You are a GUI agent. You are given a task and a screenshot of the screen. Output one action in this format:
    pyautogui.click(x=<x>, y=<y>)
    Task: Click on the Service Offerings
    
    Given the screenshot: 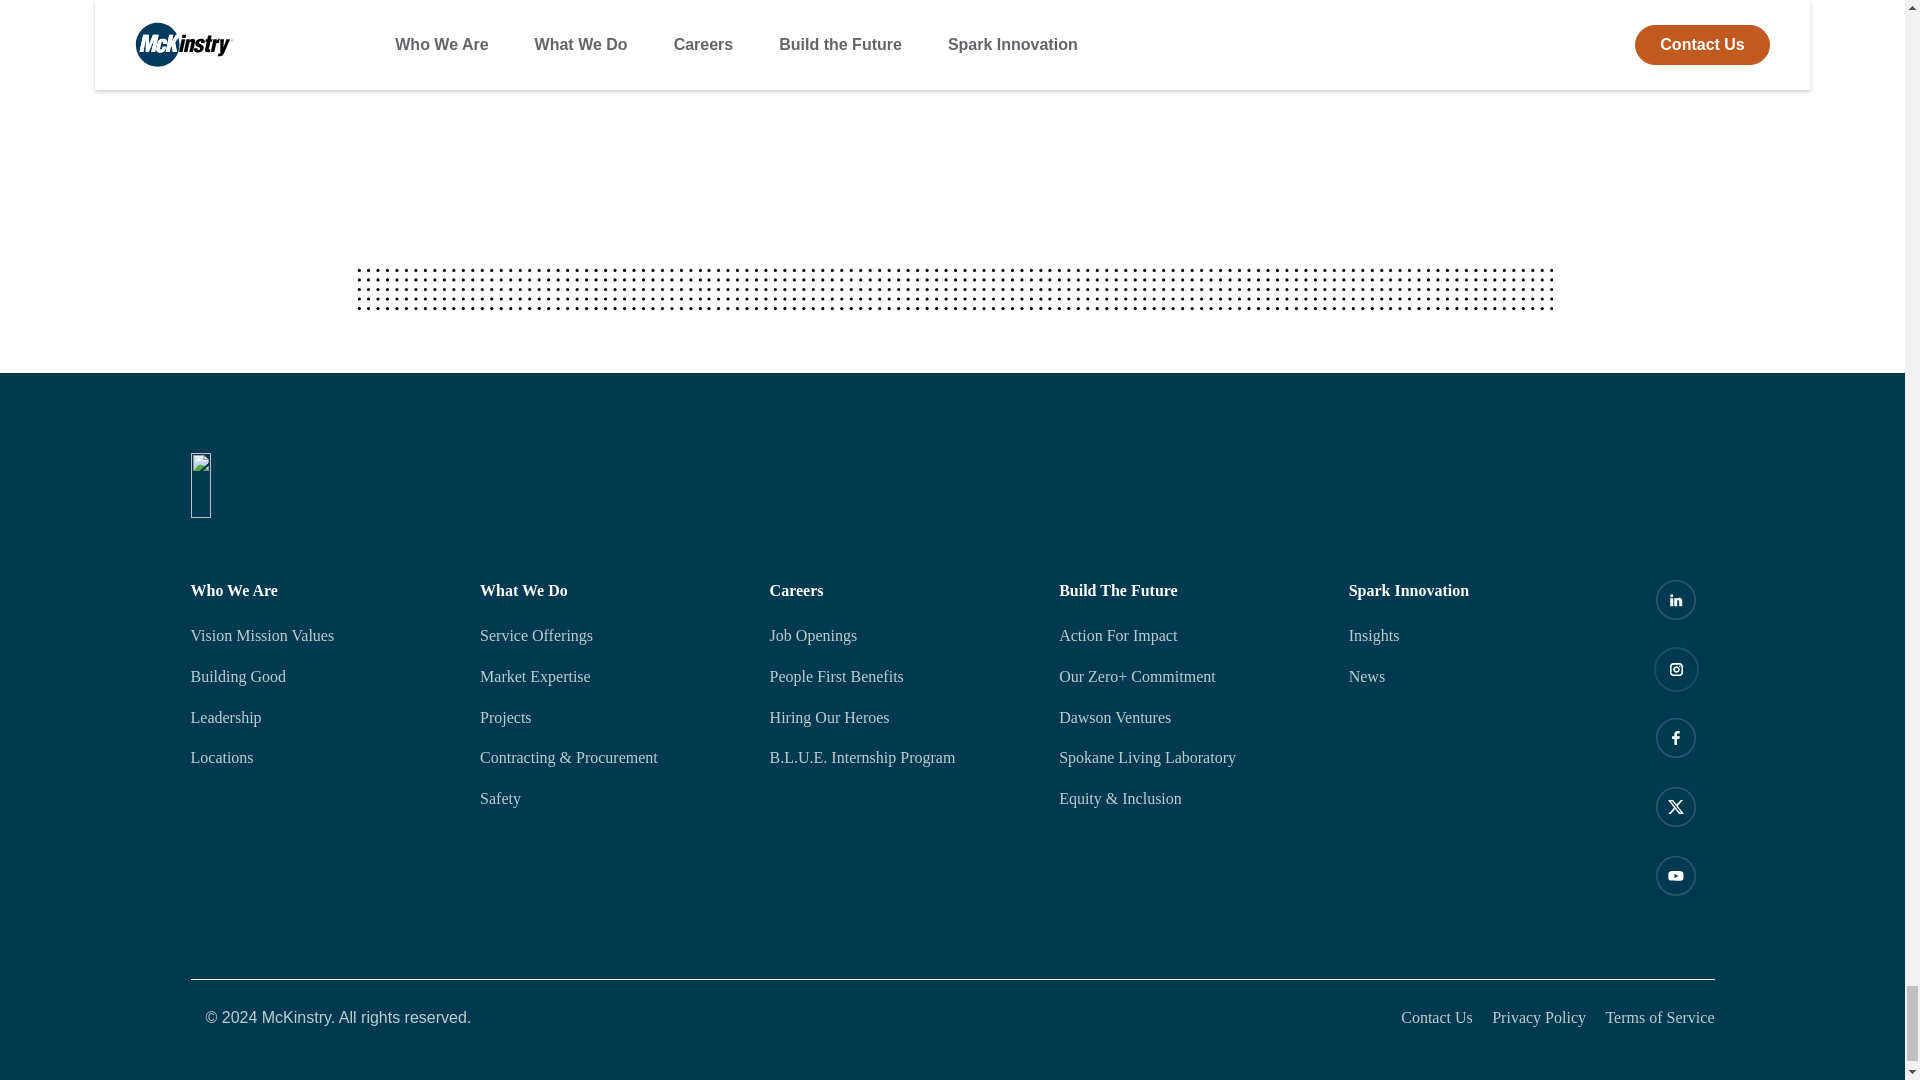 What is the action you would take?
    pyautogui.click(x=610, y=636)
    